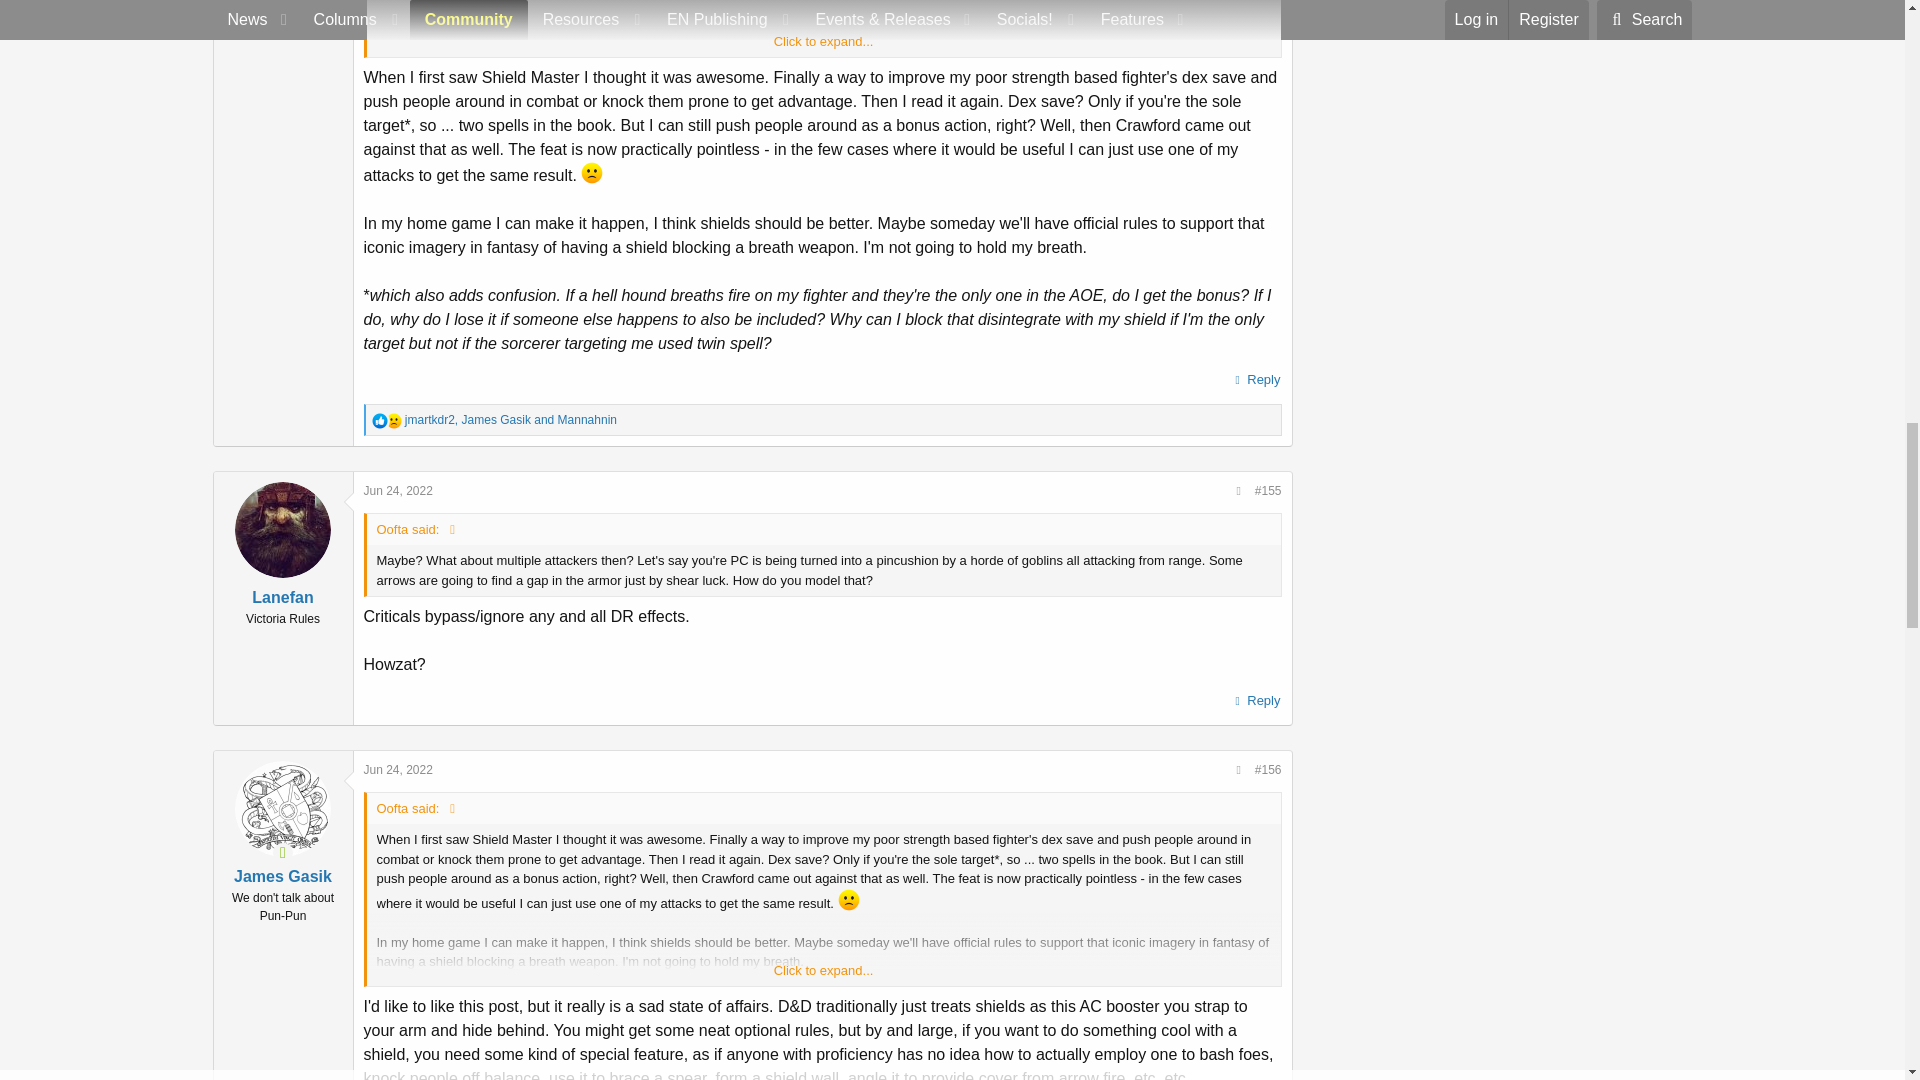 This screenshot has height=1080, width=1920. What do you see at coordinates (393, 420) in the screenshot?
I see `Sad` at bounding box center [393, 420].